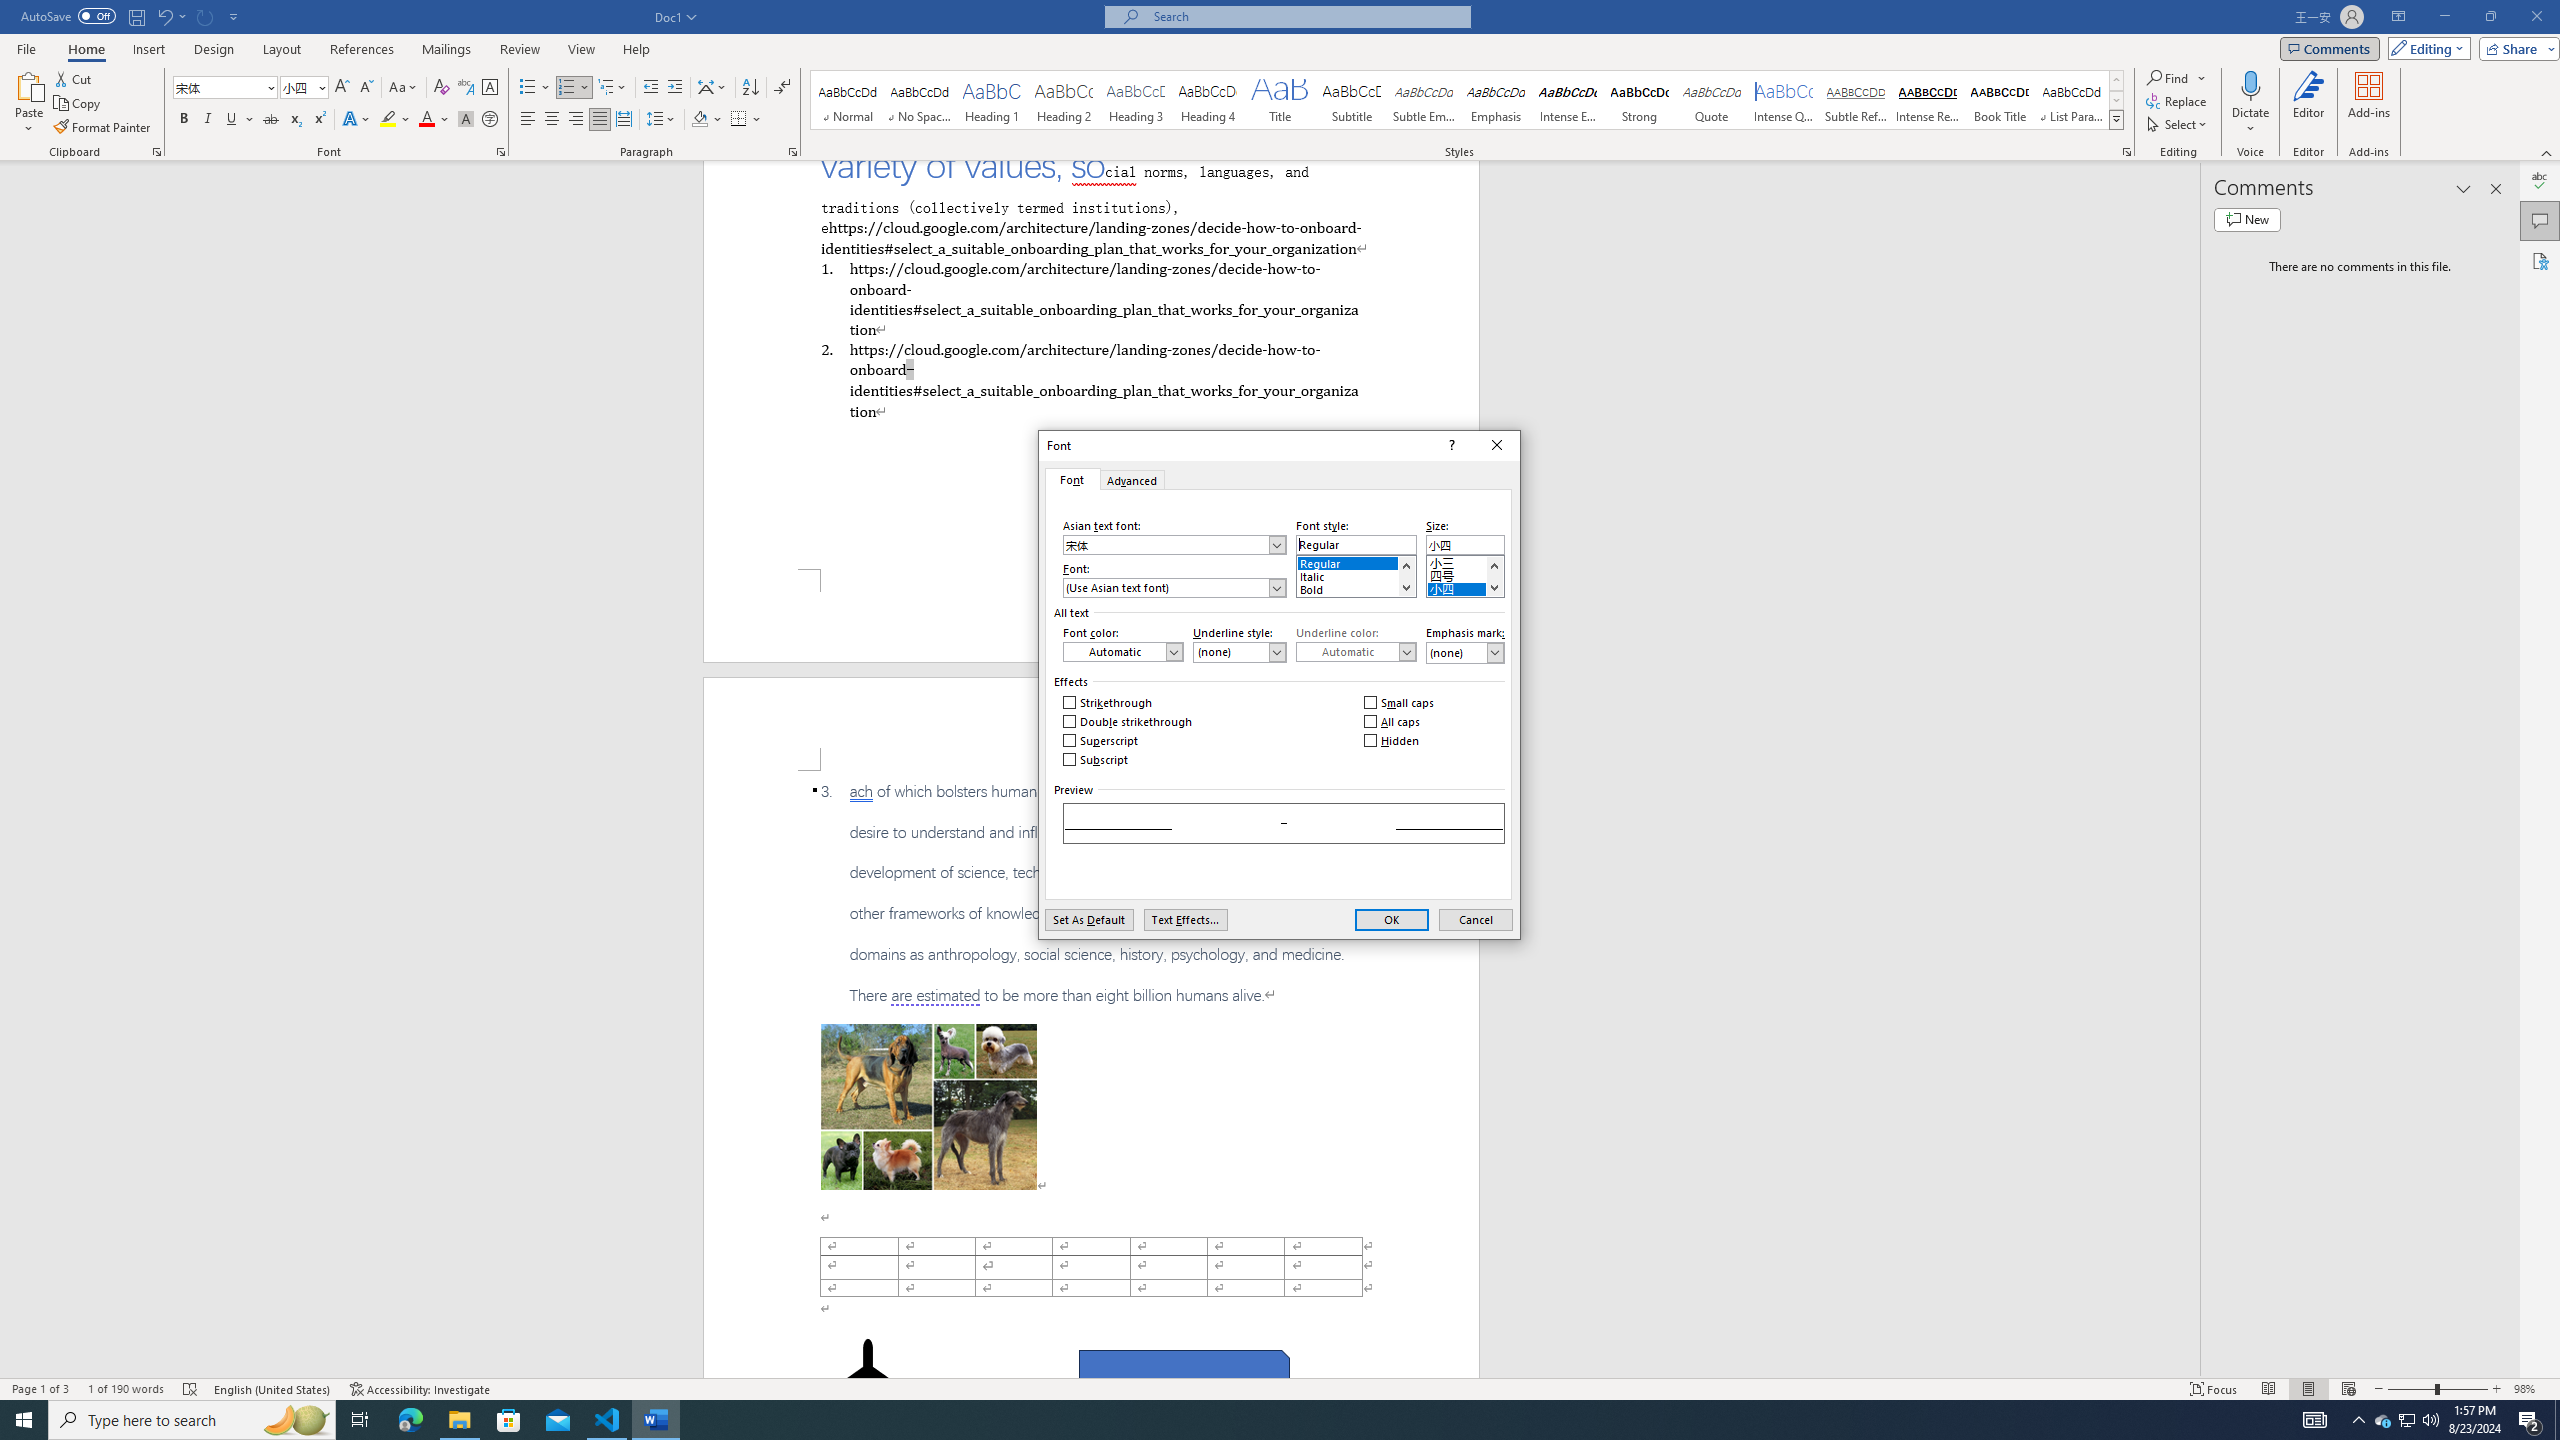  Describe the element at coordinates (700, 120) in the screenshot. I see `Shading RGB(0, 0, 0)` at that location.